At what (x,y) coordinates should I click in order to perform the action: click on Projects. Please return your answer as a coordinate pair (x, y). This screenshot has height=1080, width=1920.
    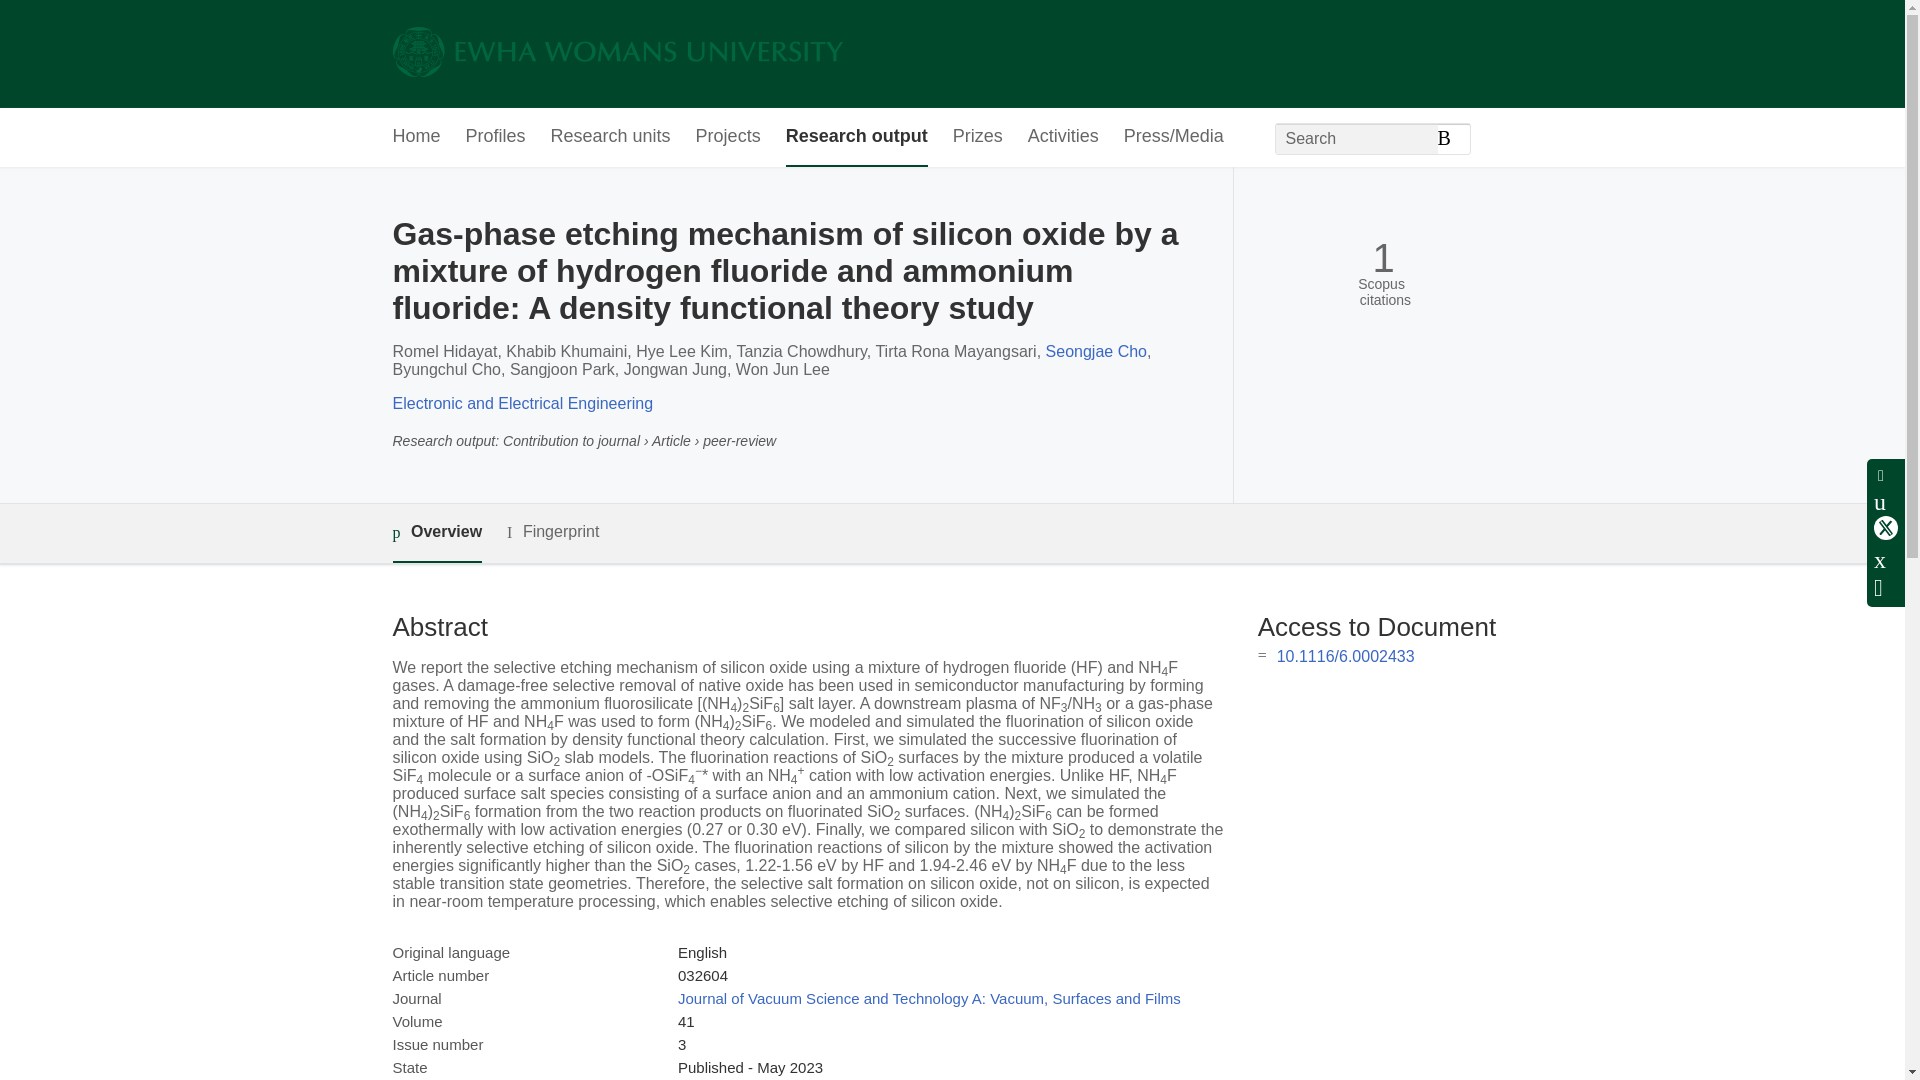
    Looking at the image, I should click on (728, 138).